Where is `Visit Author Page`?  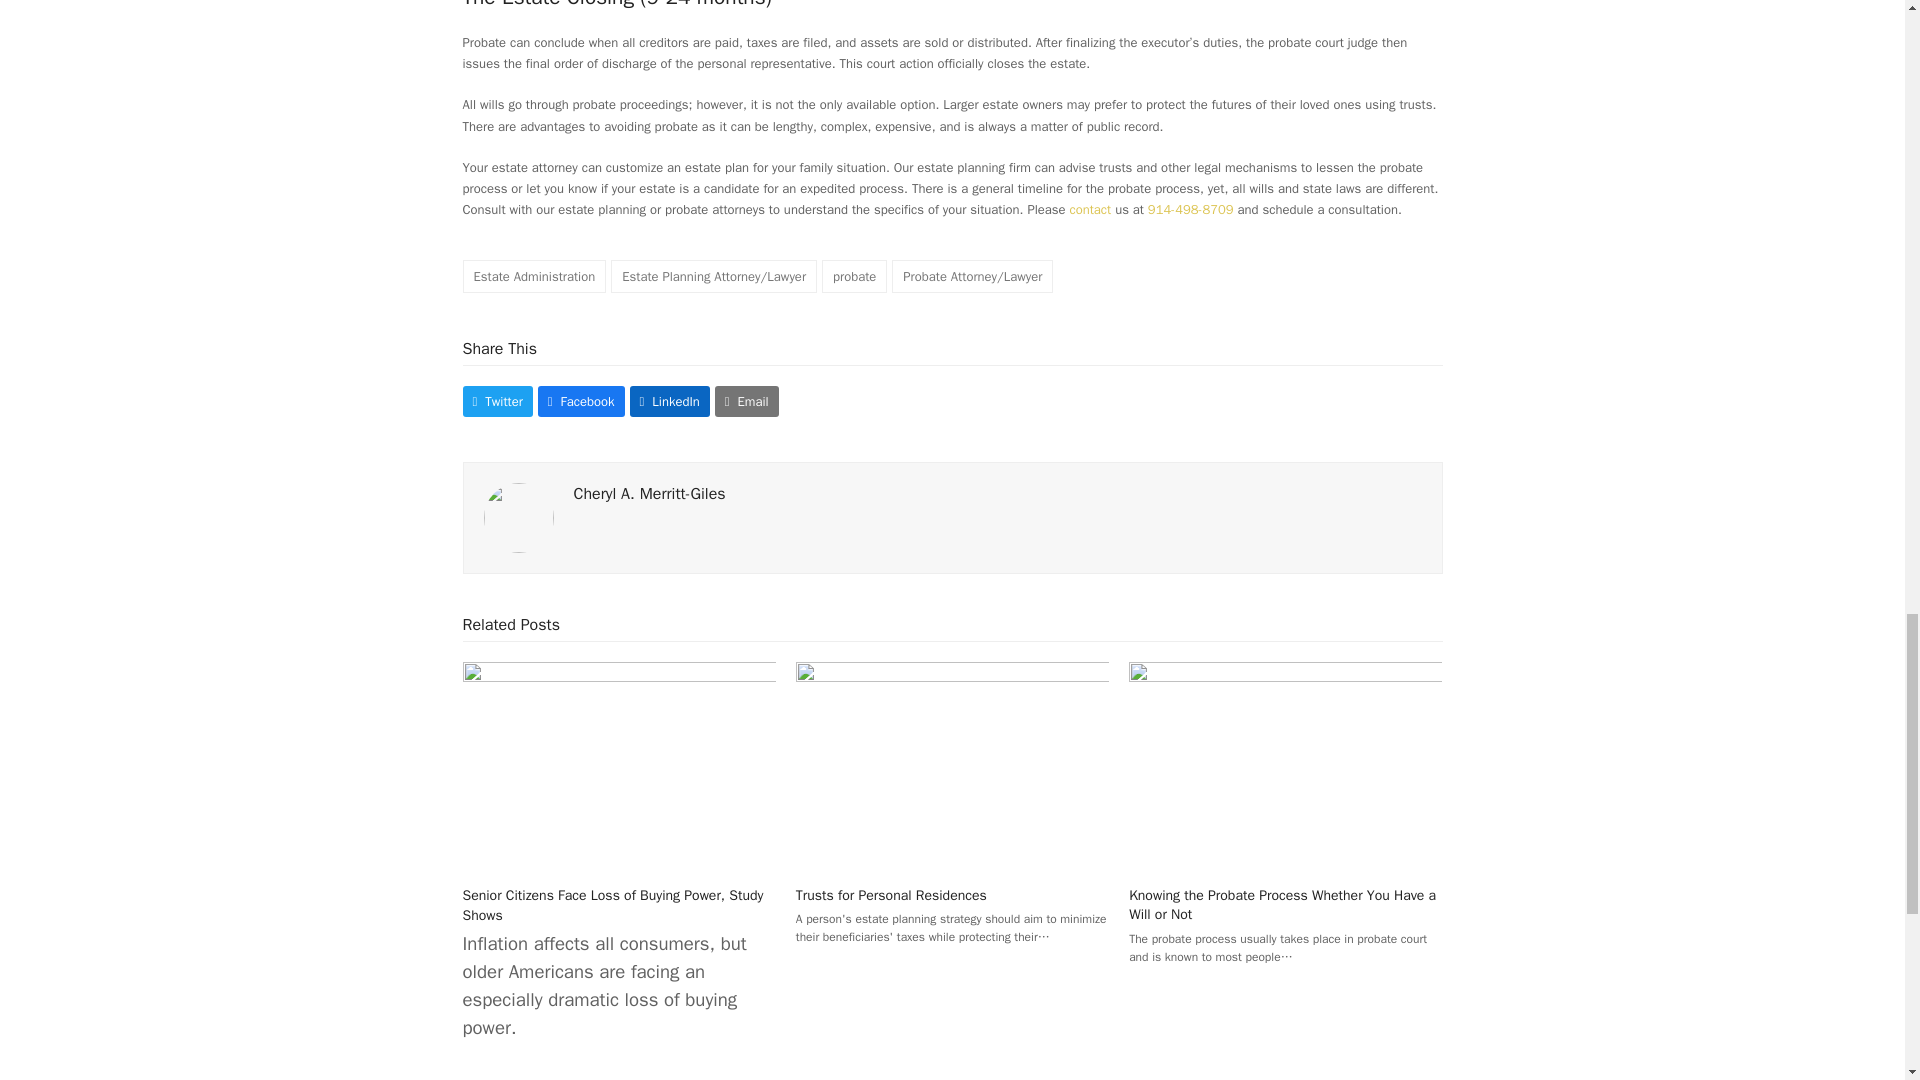
Visit Author Page is located at coordinates (650, 494).